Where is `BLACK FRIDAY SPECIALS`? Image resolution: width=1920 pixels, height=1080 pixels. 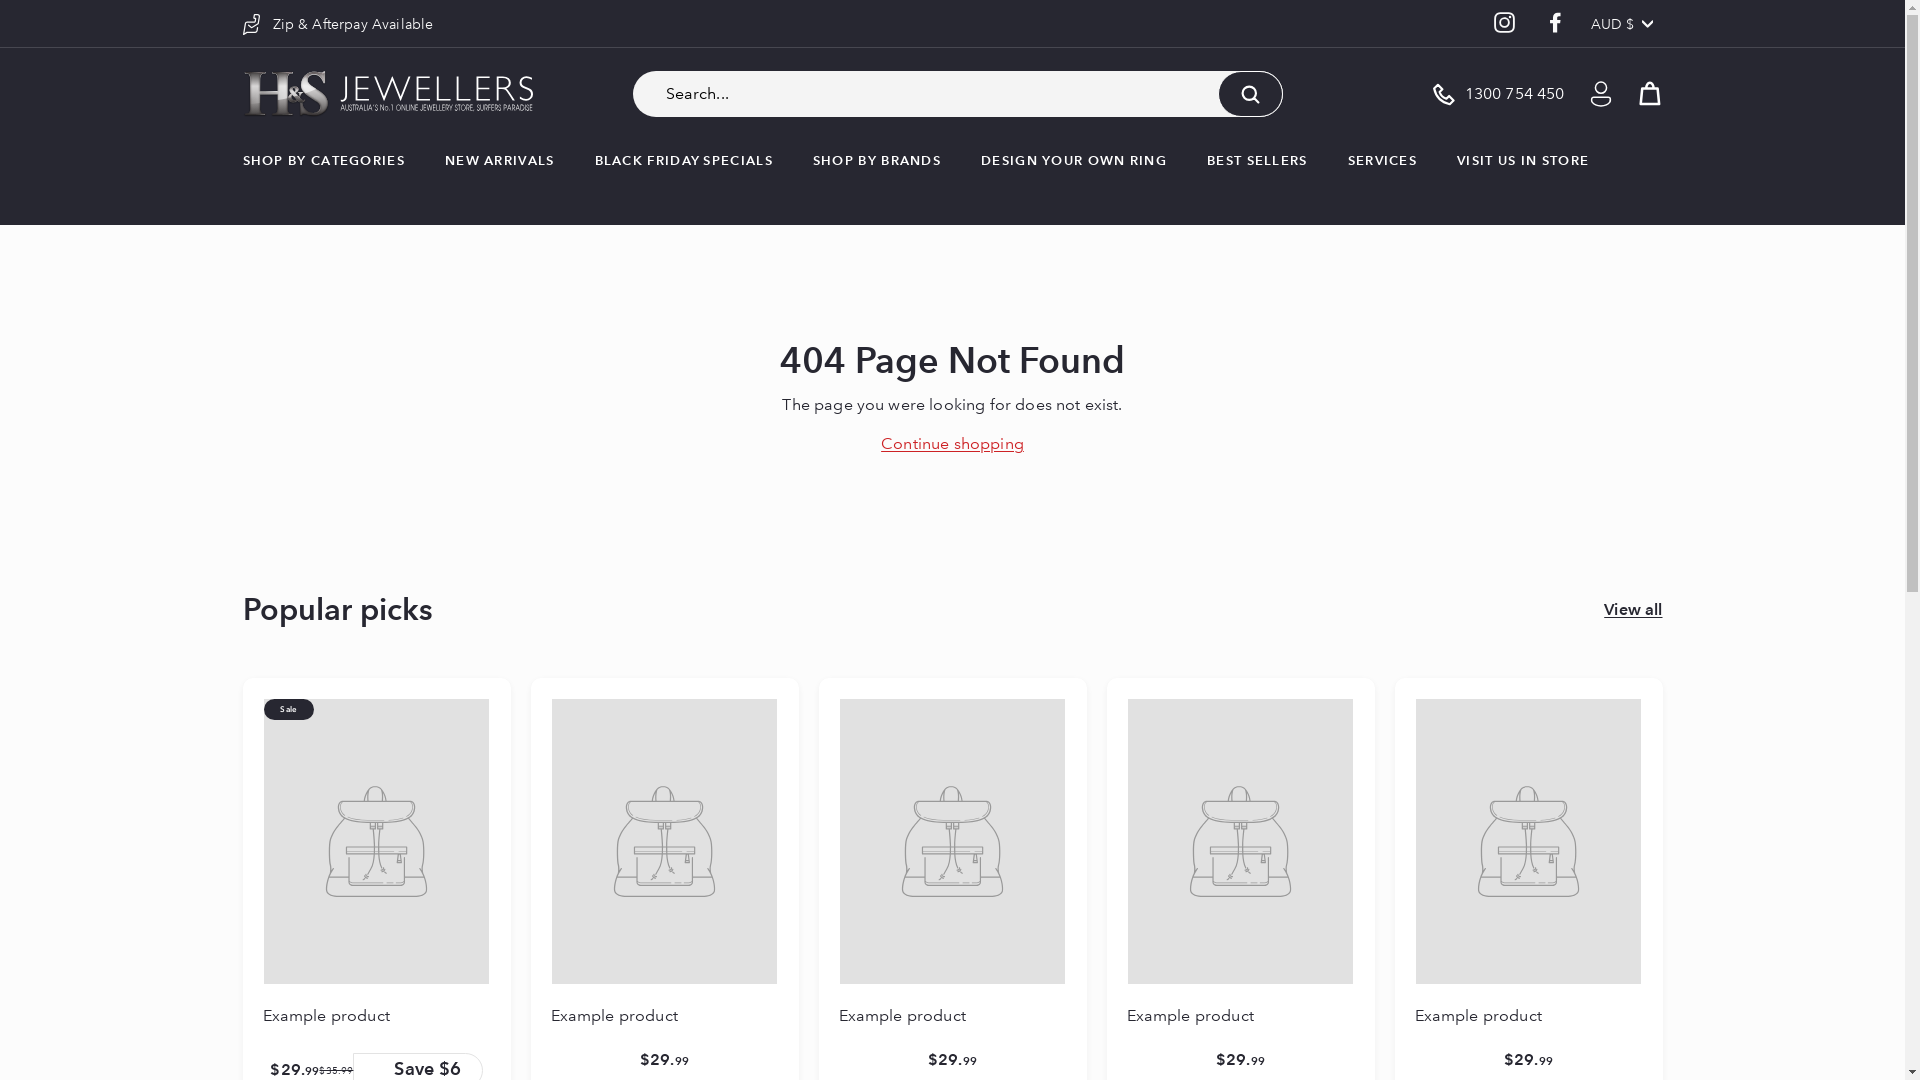 BLACK FRIDAY SPECIALS is located at coordinates (684, 162).